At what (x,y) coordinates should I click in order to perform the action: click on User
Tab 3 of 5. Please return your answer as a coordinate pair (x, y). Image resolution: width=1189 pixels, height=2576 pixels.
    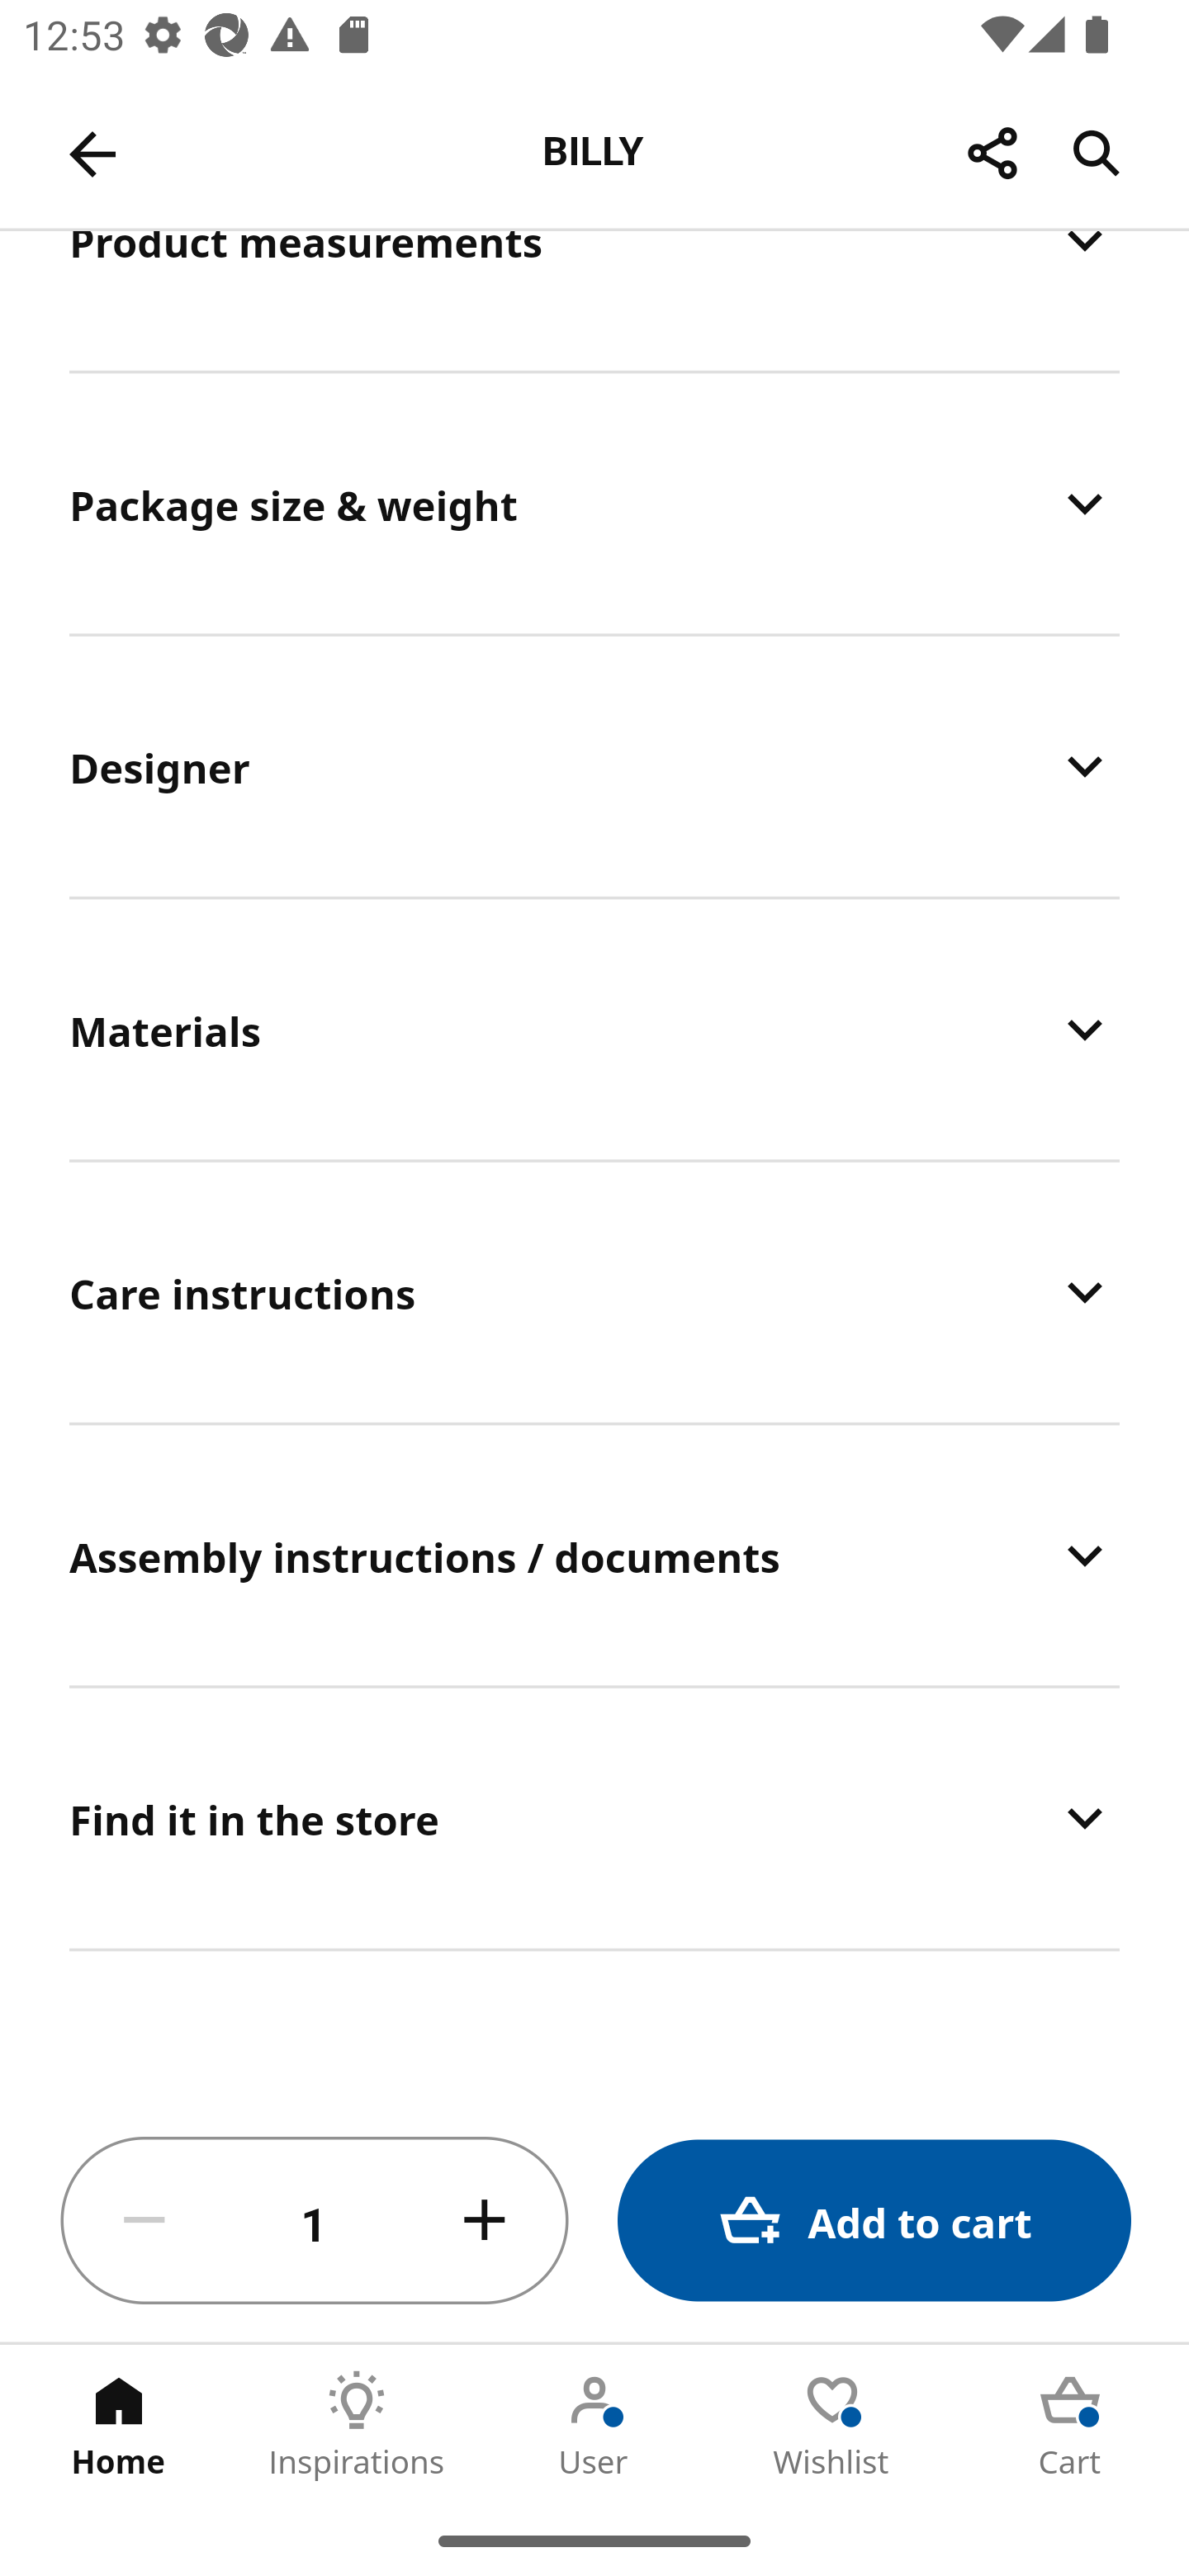
    Looking at the image, I should click on (594, 2425).